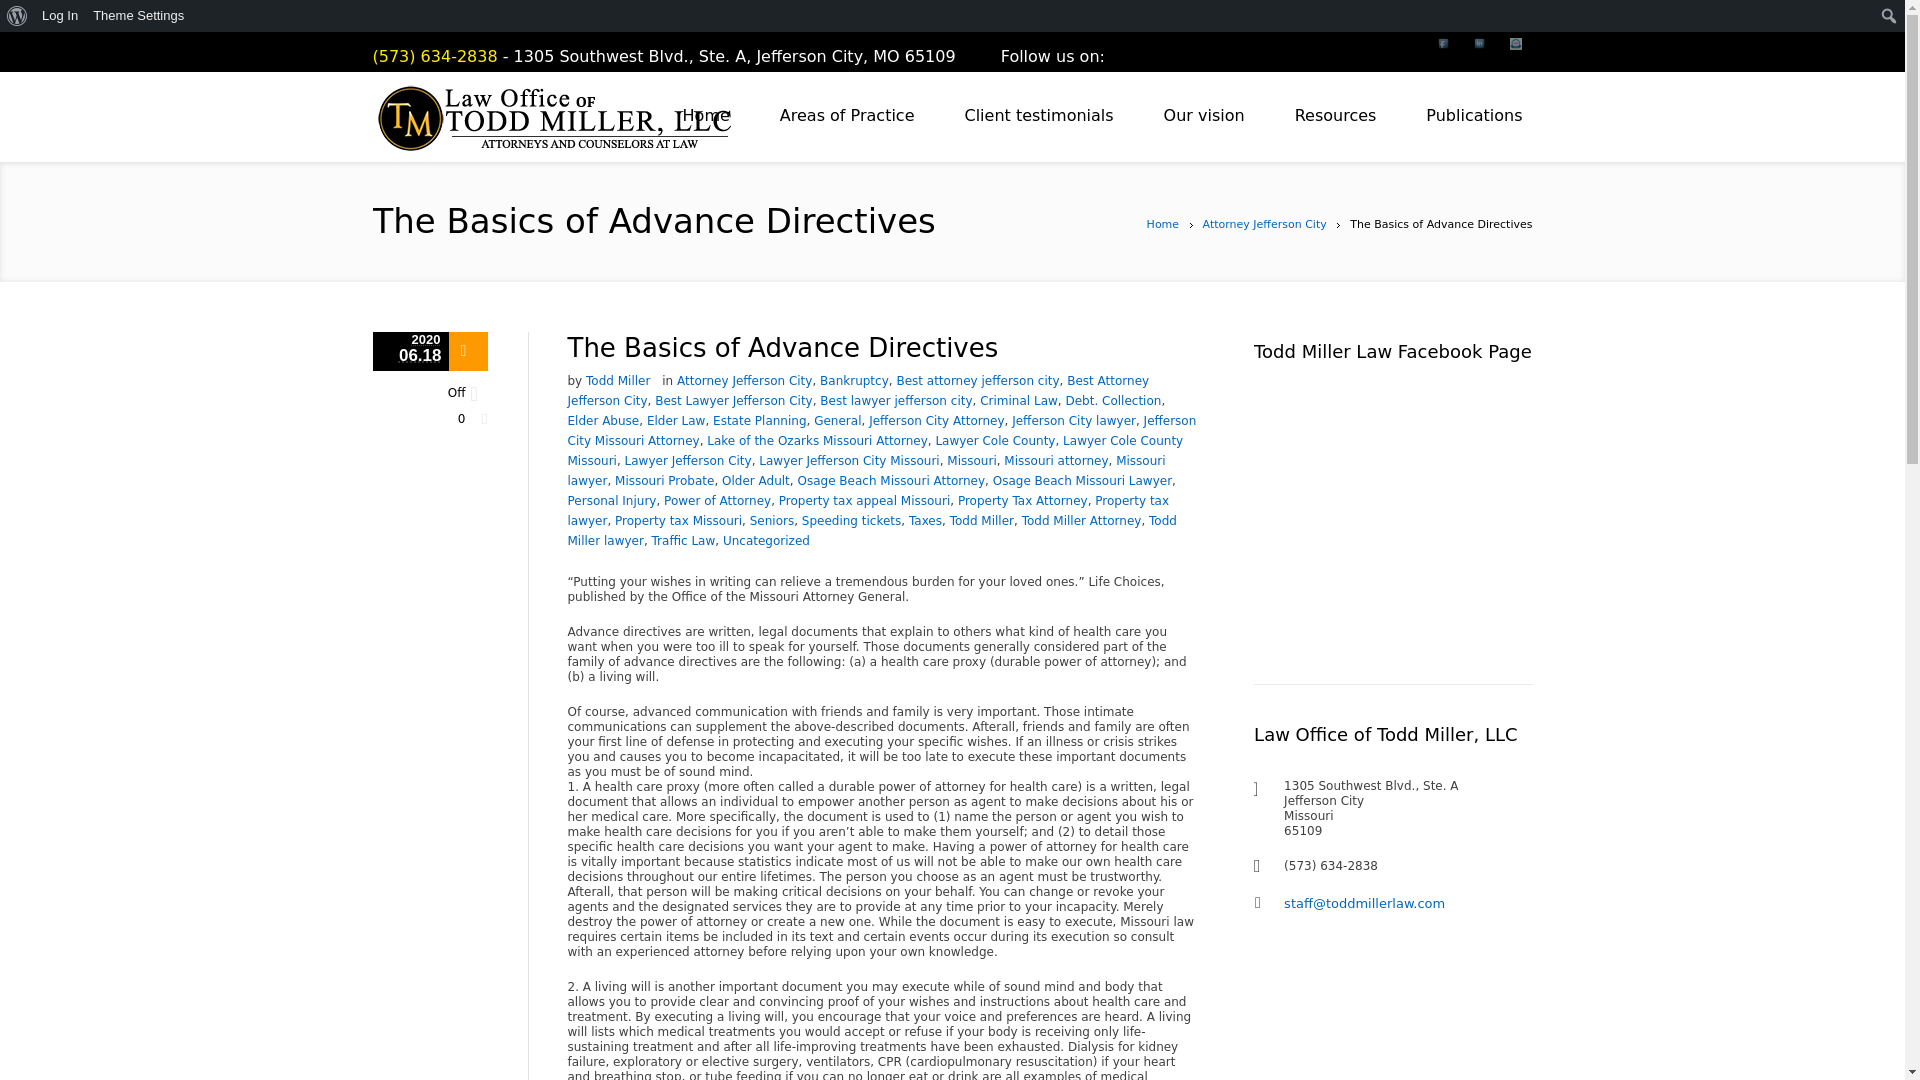 Image resolution: width=1920 pixels, height=1080 pixels. Describe the element at coordinates (1018, 401) in the screenshot. I see `Criminal Law` at that location.